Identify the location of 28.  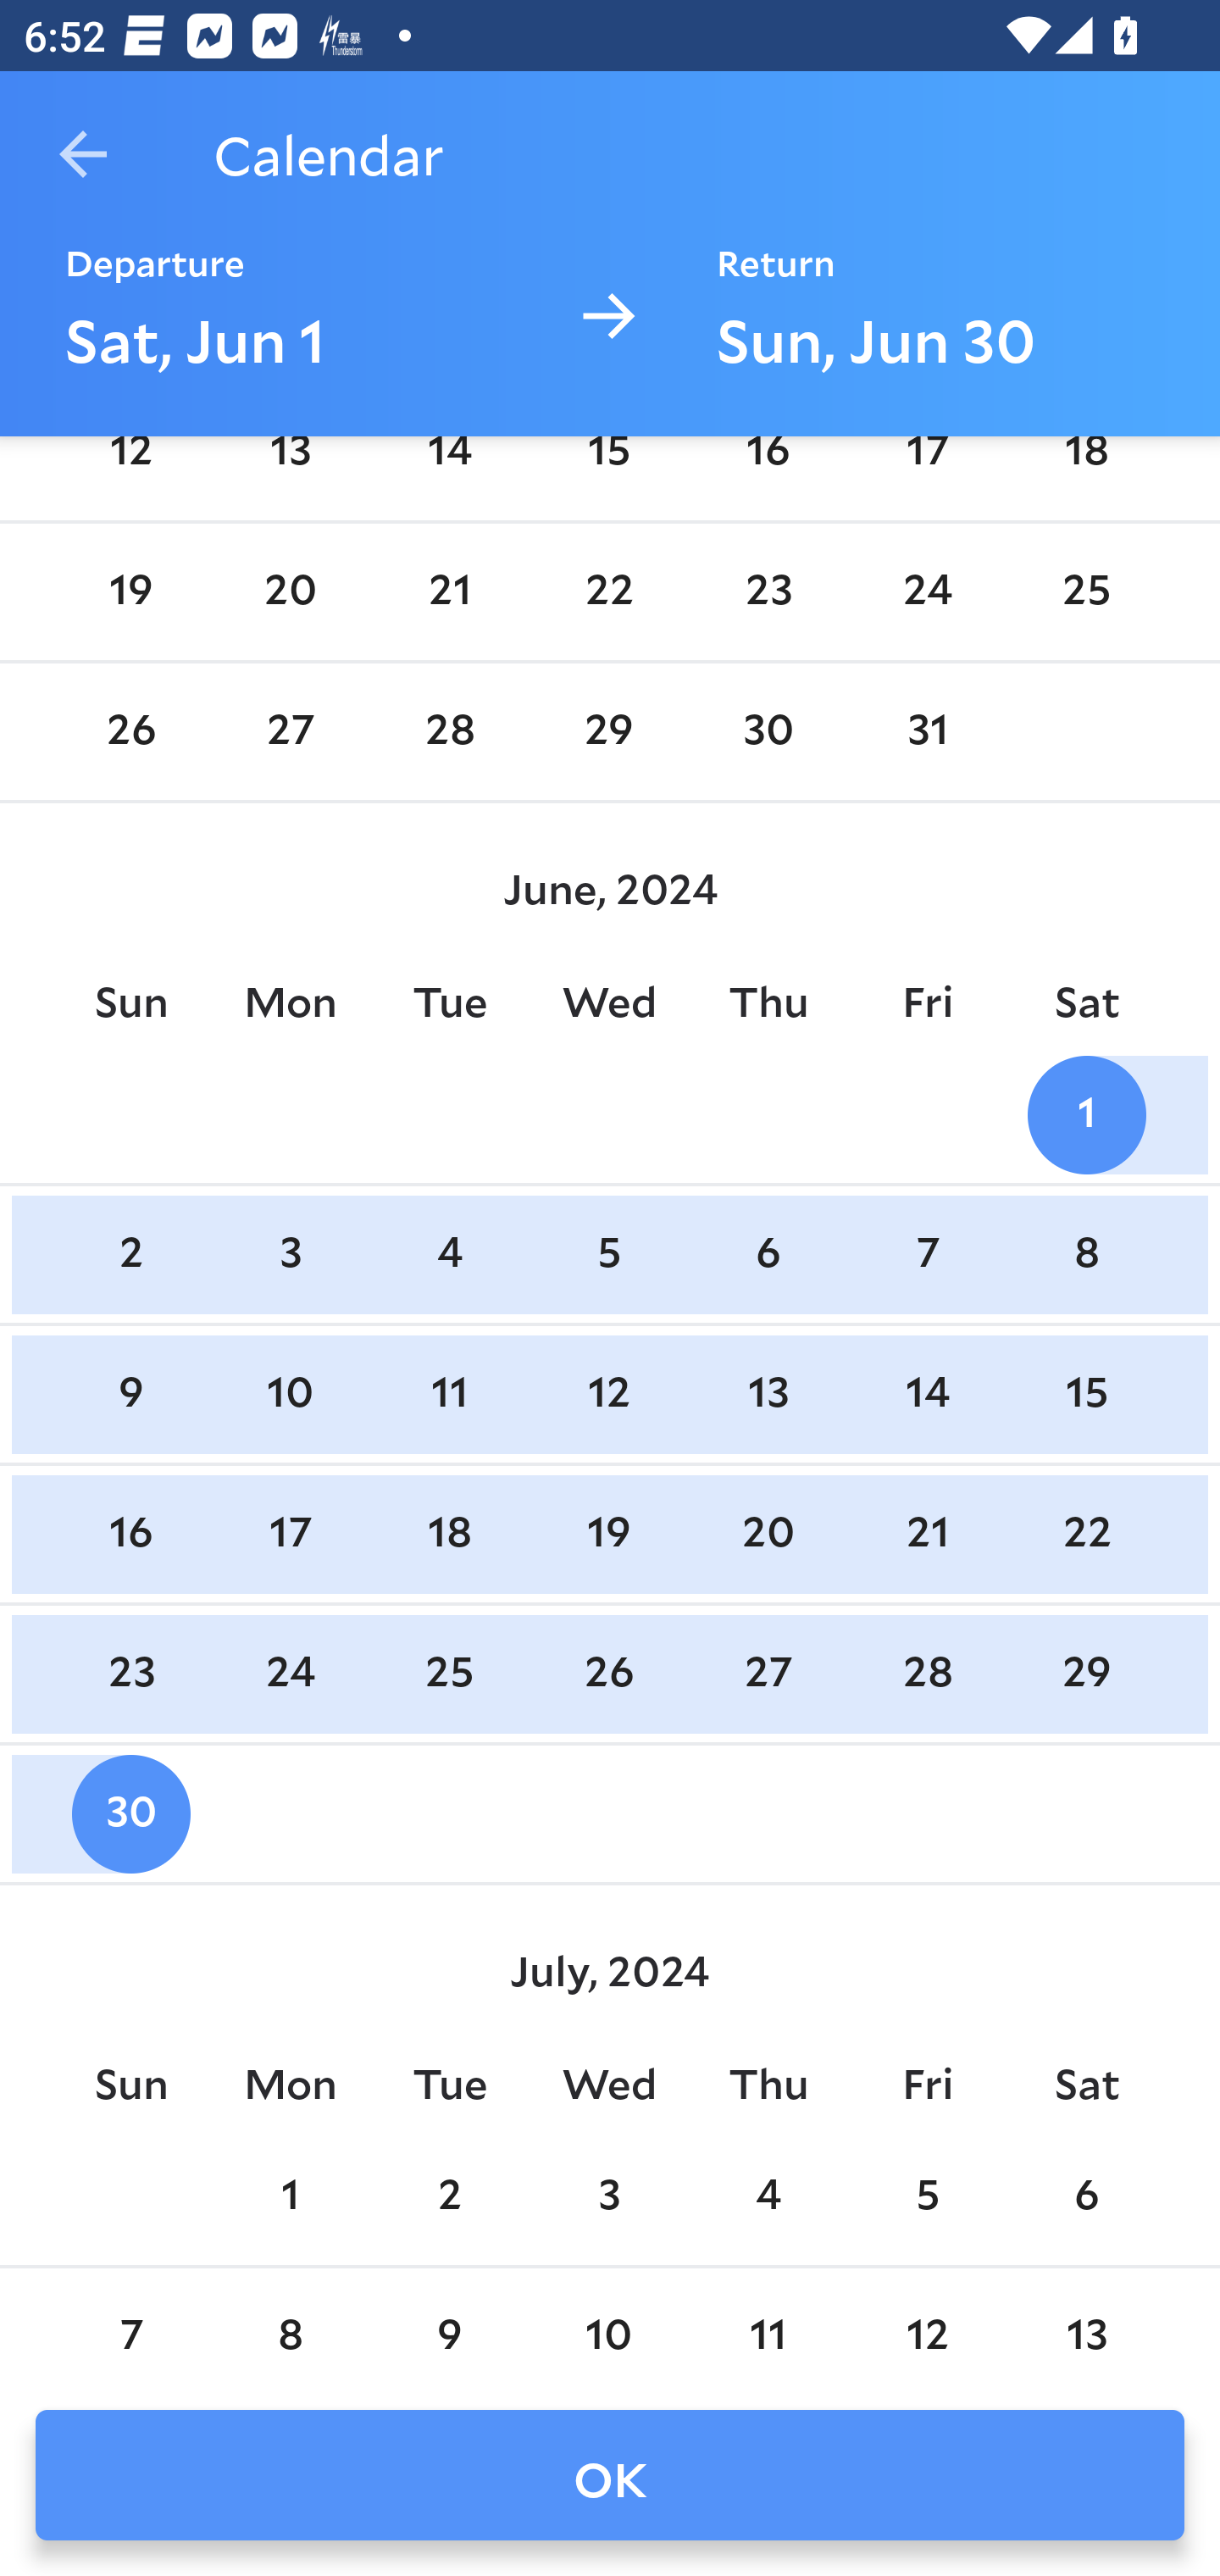
(927, 1674).